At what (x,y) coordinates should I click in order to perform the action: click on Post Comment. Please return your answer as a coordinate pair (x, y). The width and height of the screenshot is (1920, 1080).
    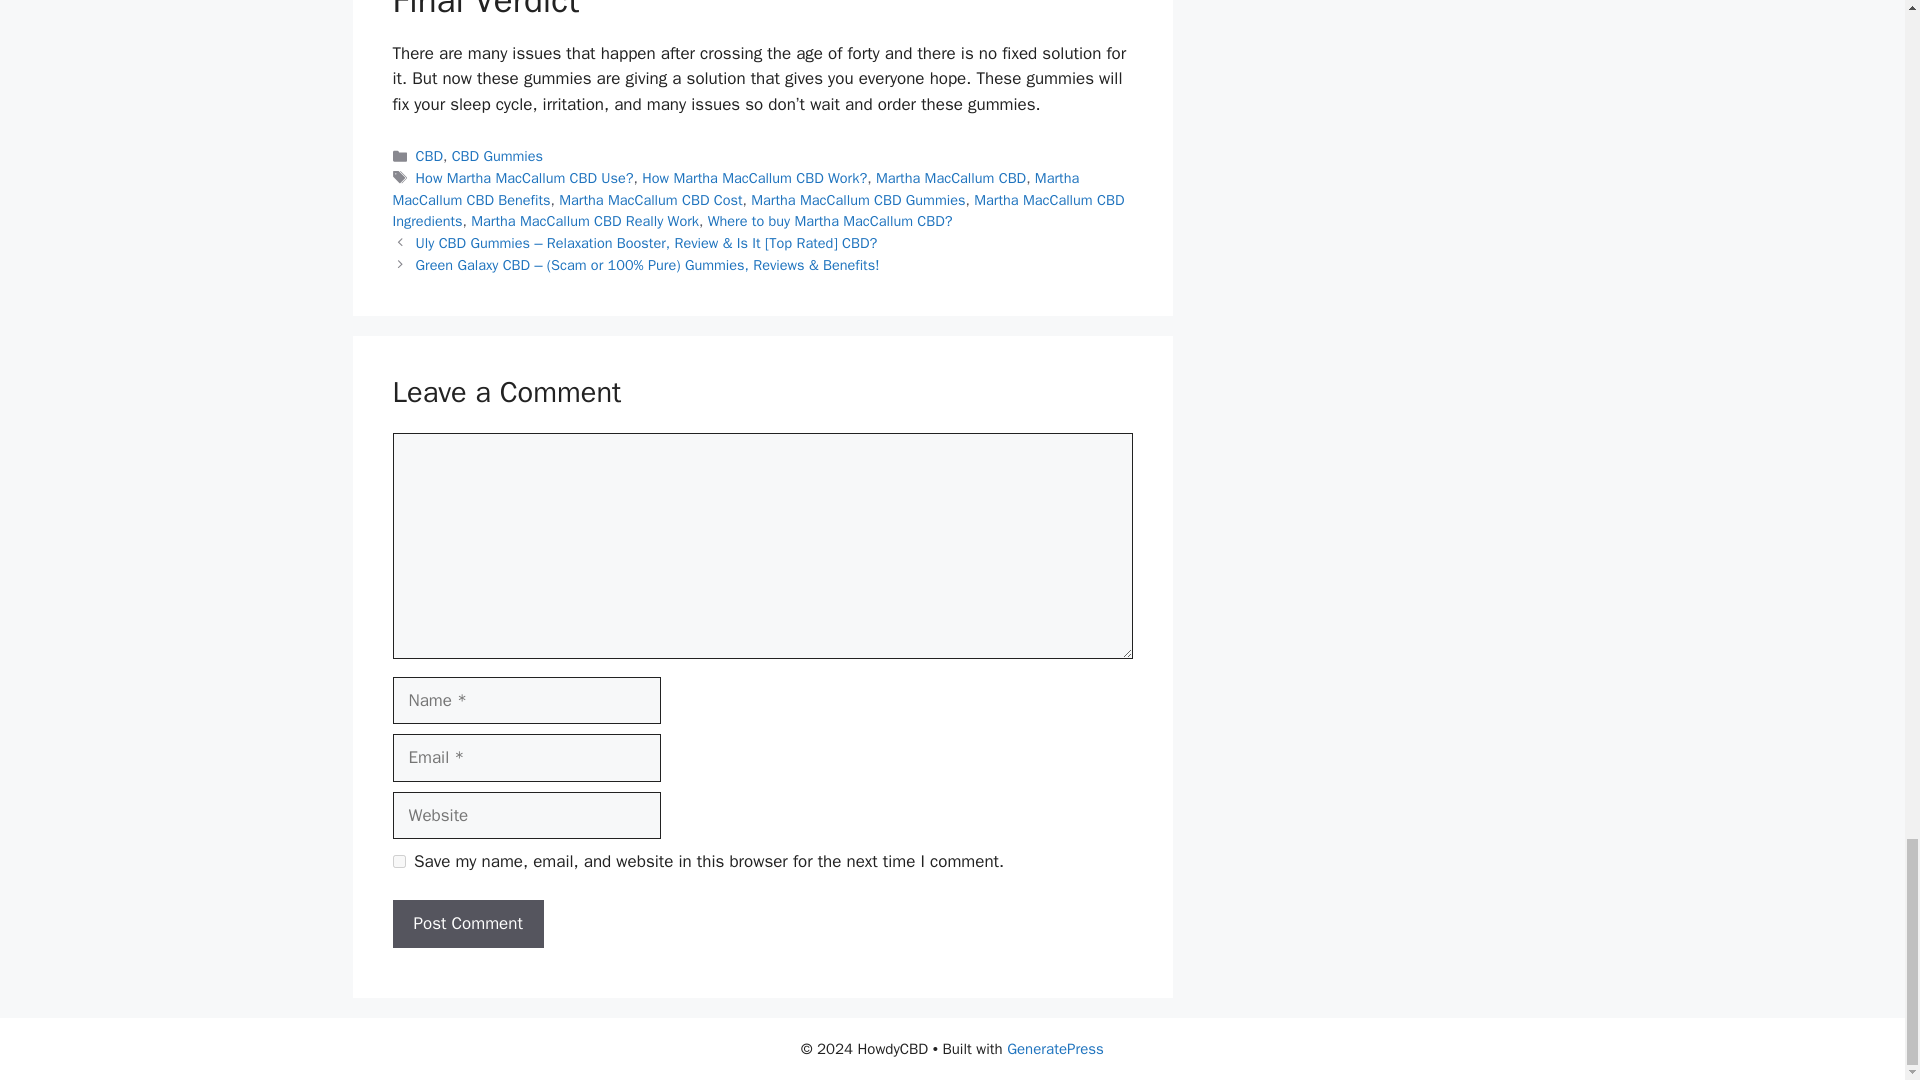
    Looking at the image, I should click on (467, 924).